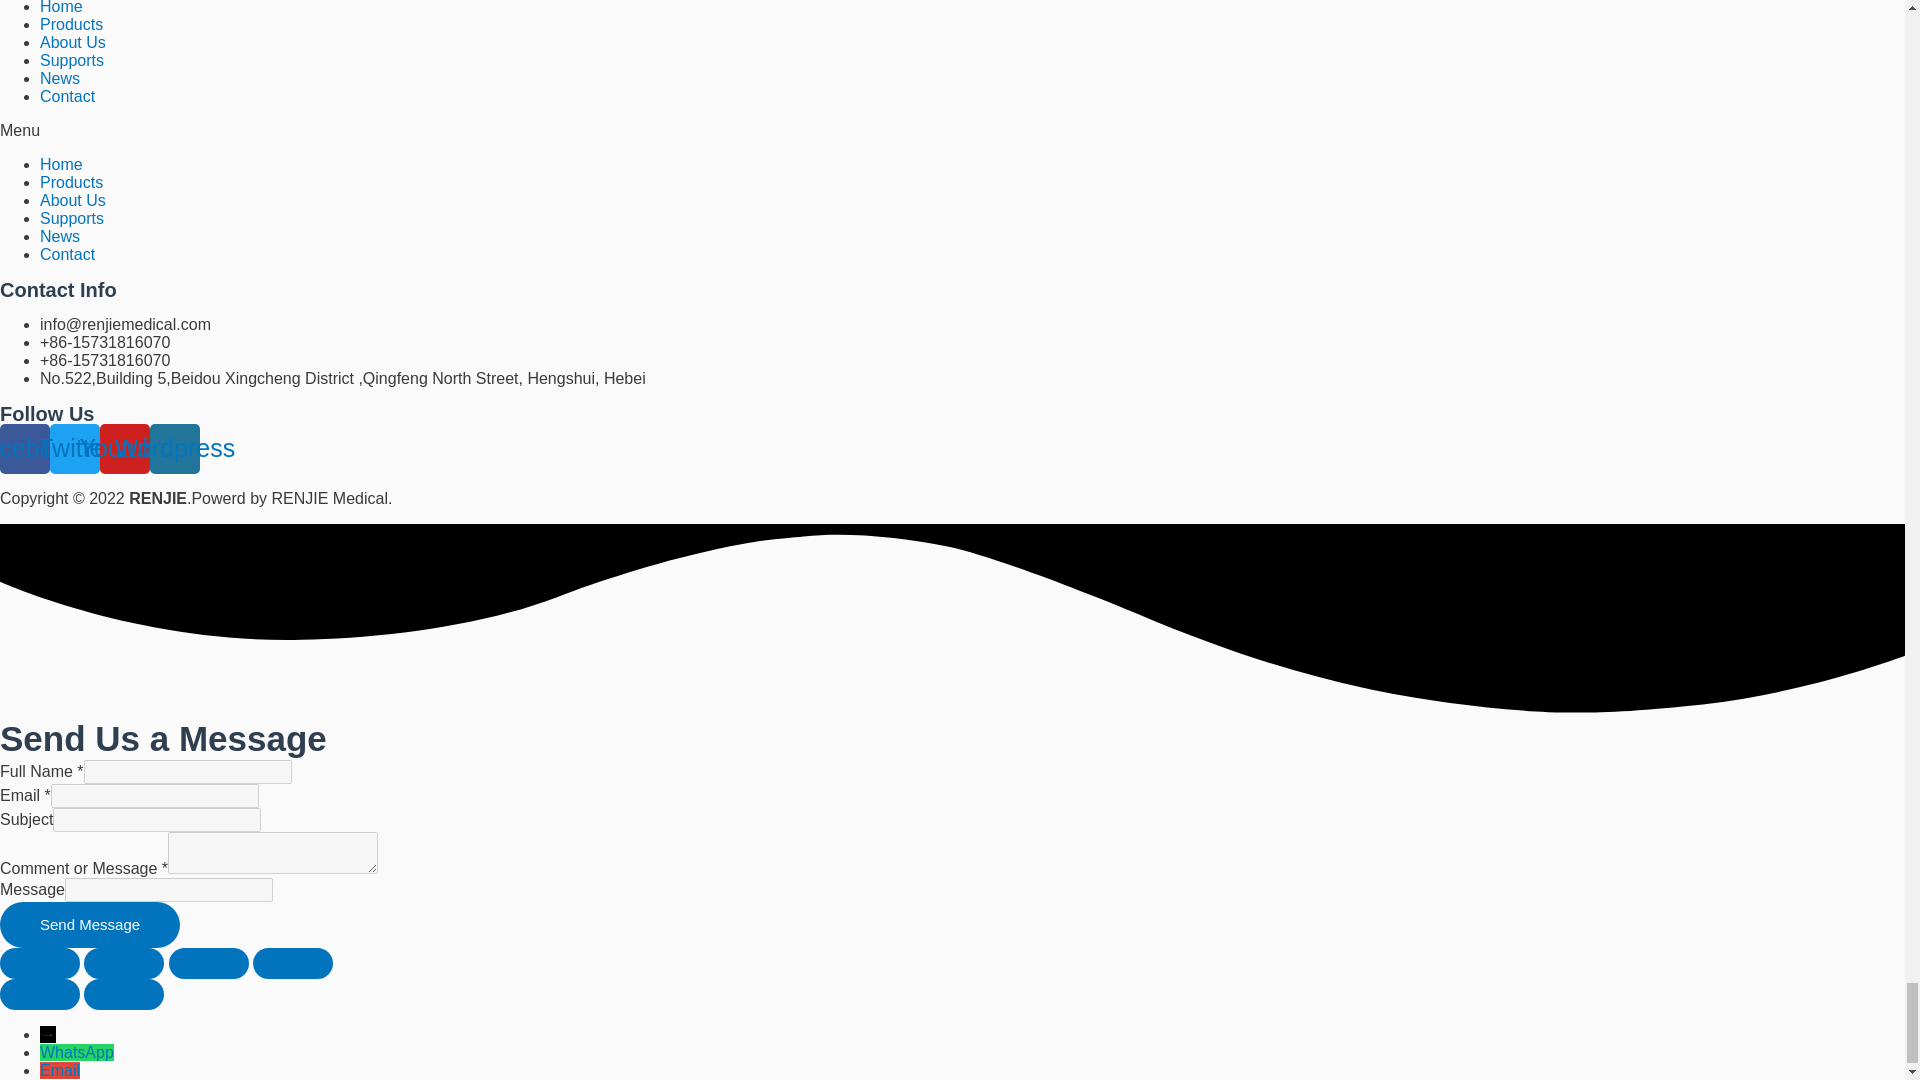 Image resolution: width=1920 pixels, height=1080 pixels. Describe the element at coordinates (76, 1052) in the screenshot. I see `WhatsApp` at that location.